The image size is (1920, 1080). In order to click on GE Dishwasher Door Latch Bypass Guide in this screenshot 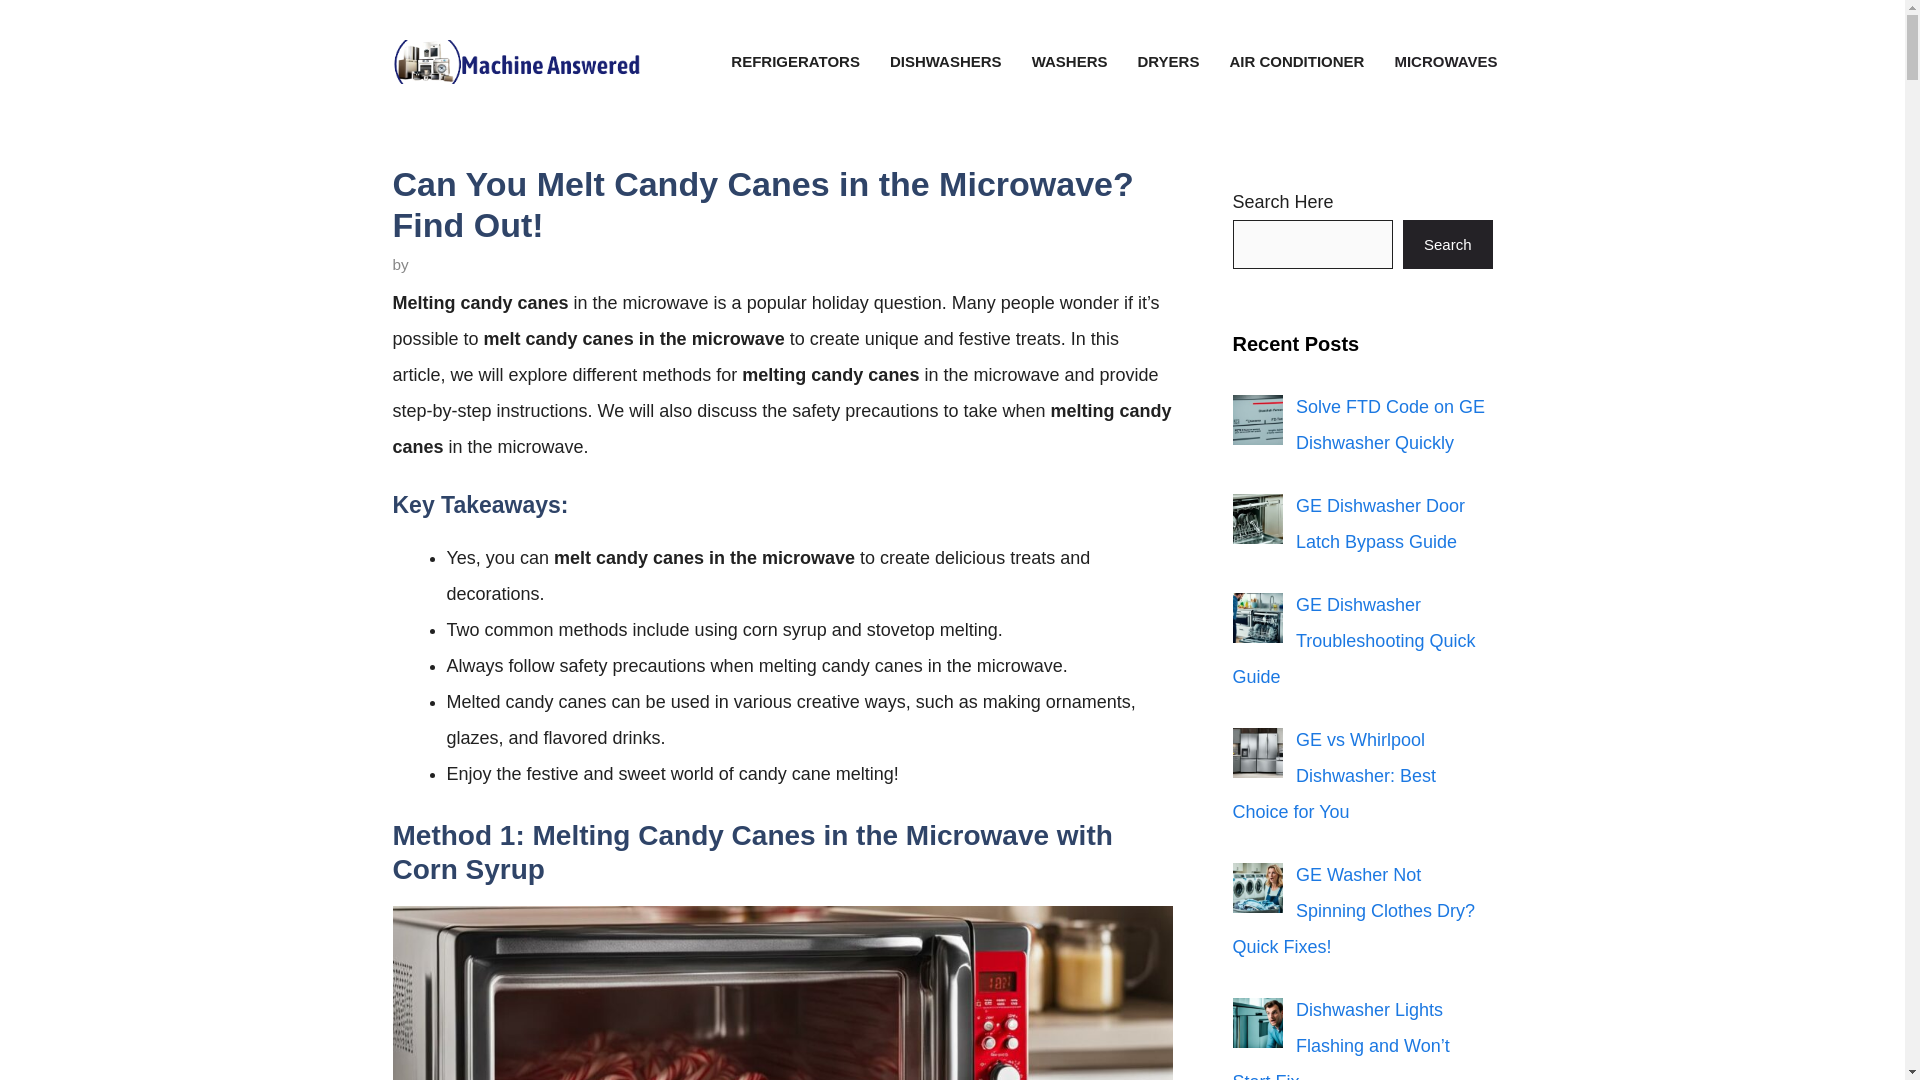, I will do `click(1380, 523)`.